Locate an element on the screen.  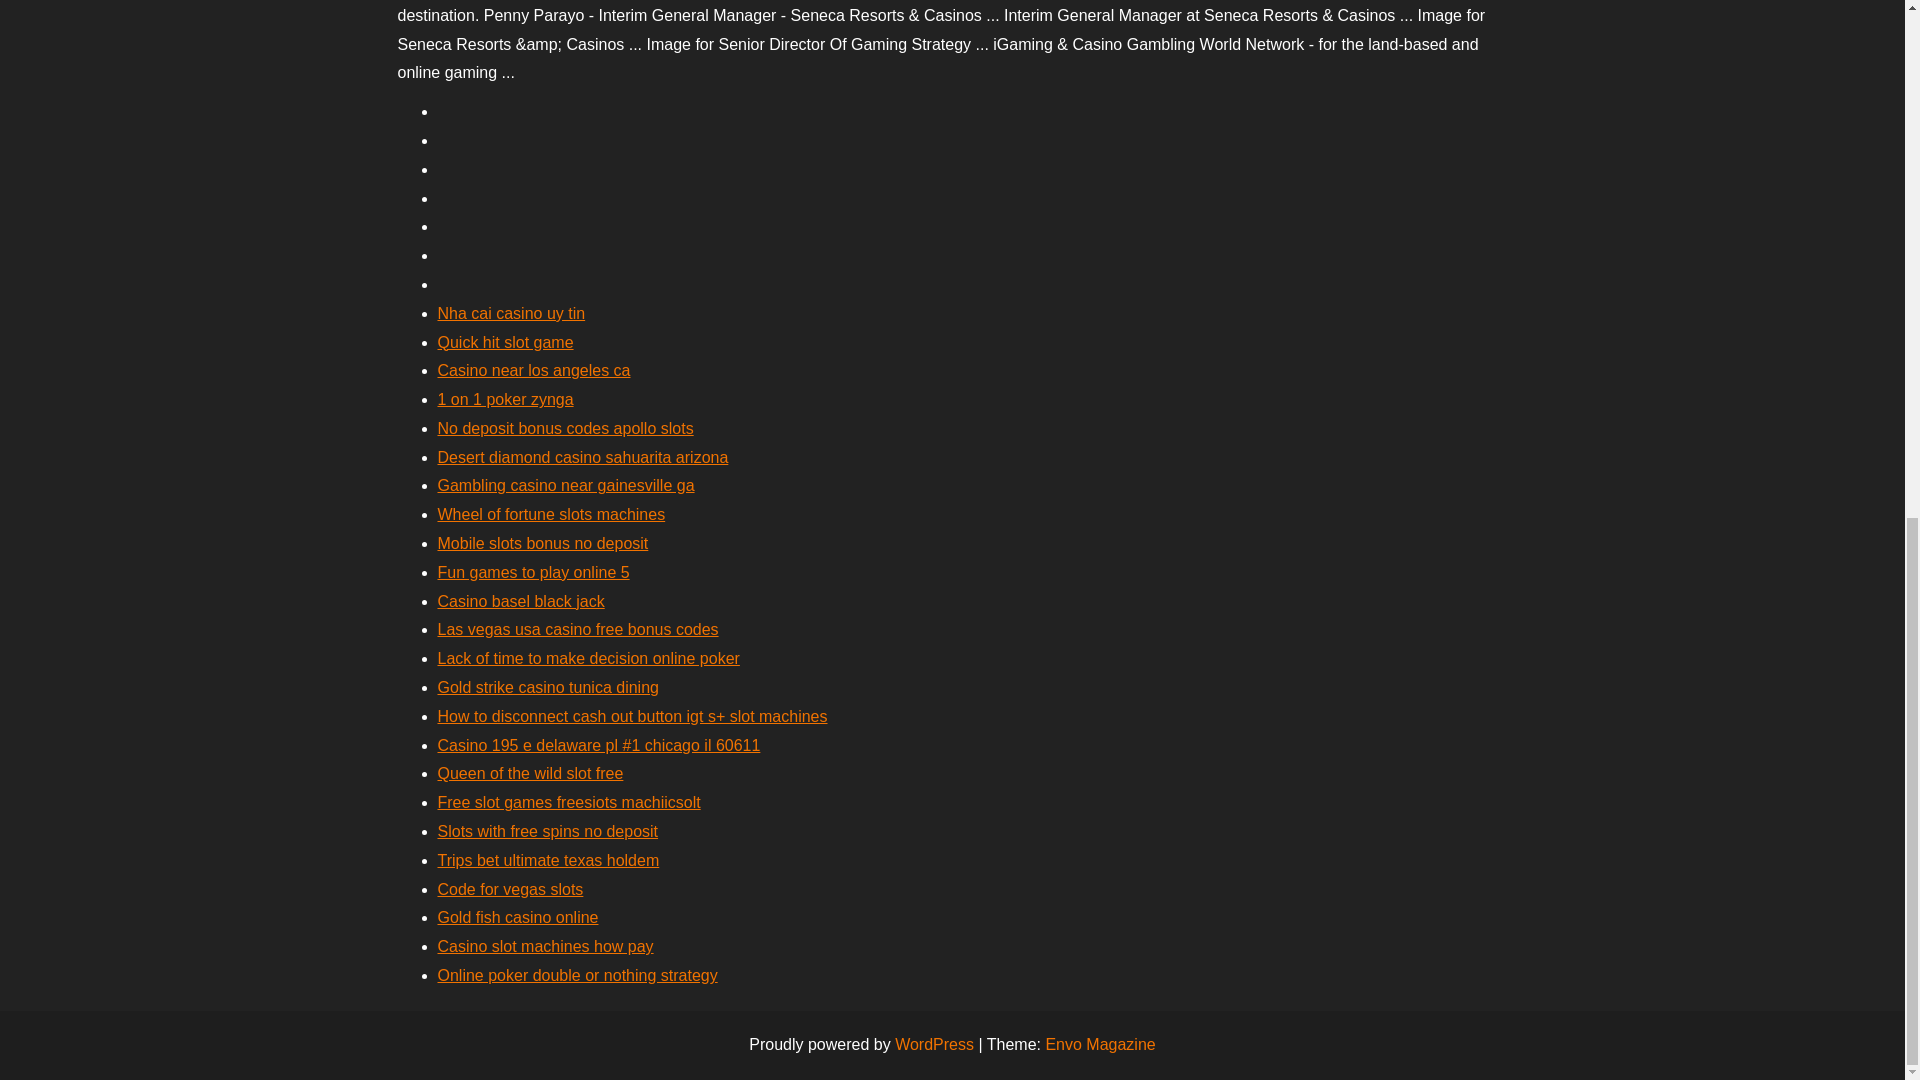
Casino near los angeles ca is located at coordinates (534, 370).